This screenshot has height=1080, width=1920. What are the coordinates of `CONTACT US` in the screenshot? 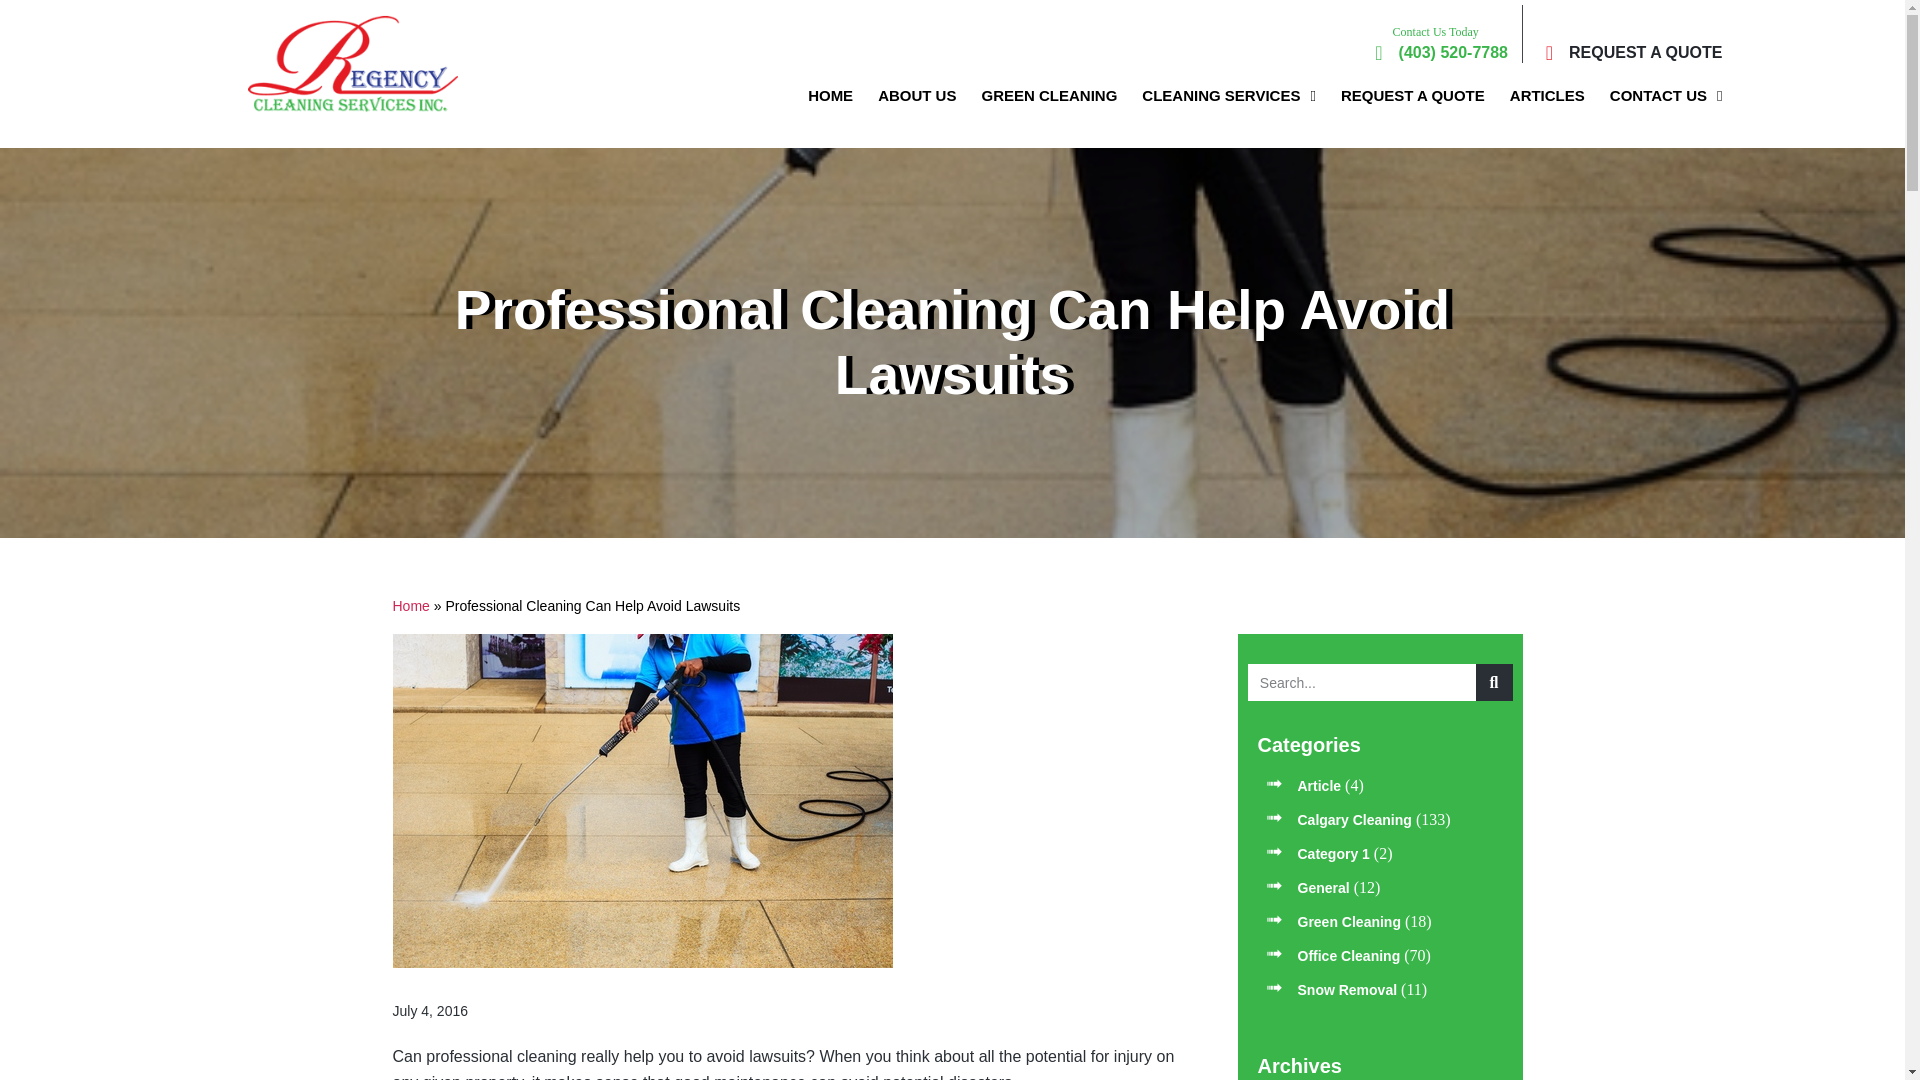 It's located at (1666, 96).